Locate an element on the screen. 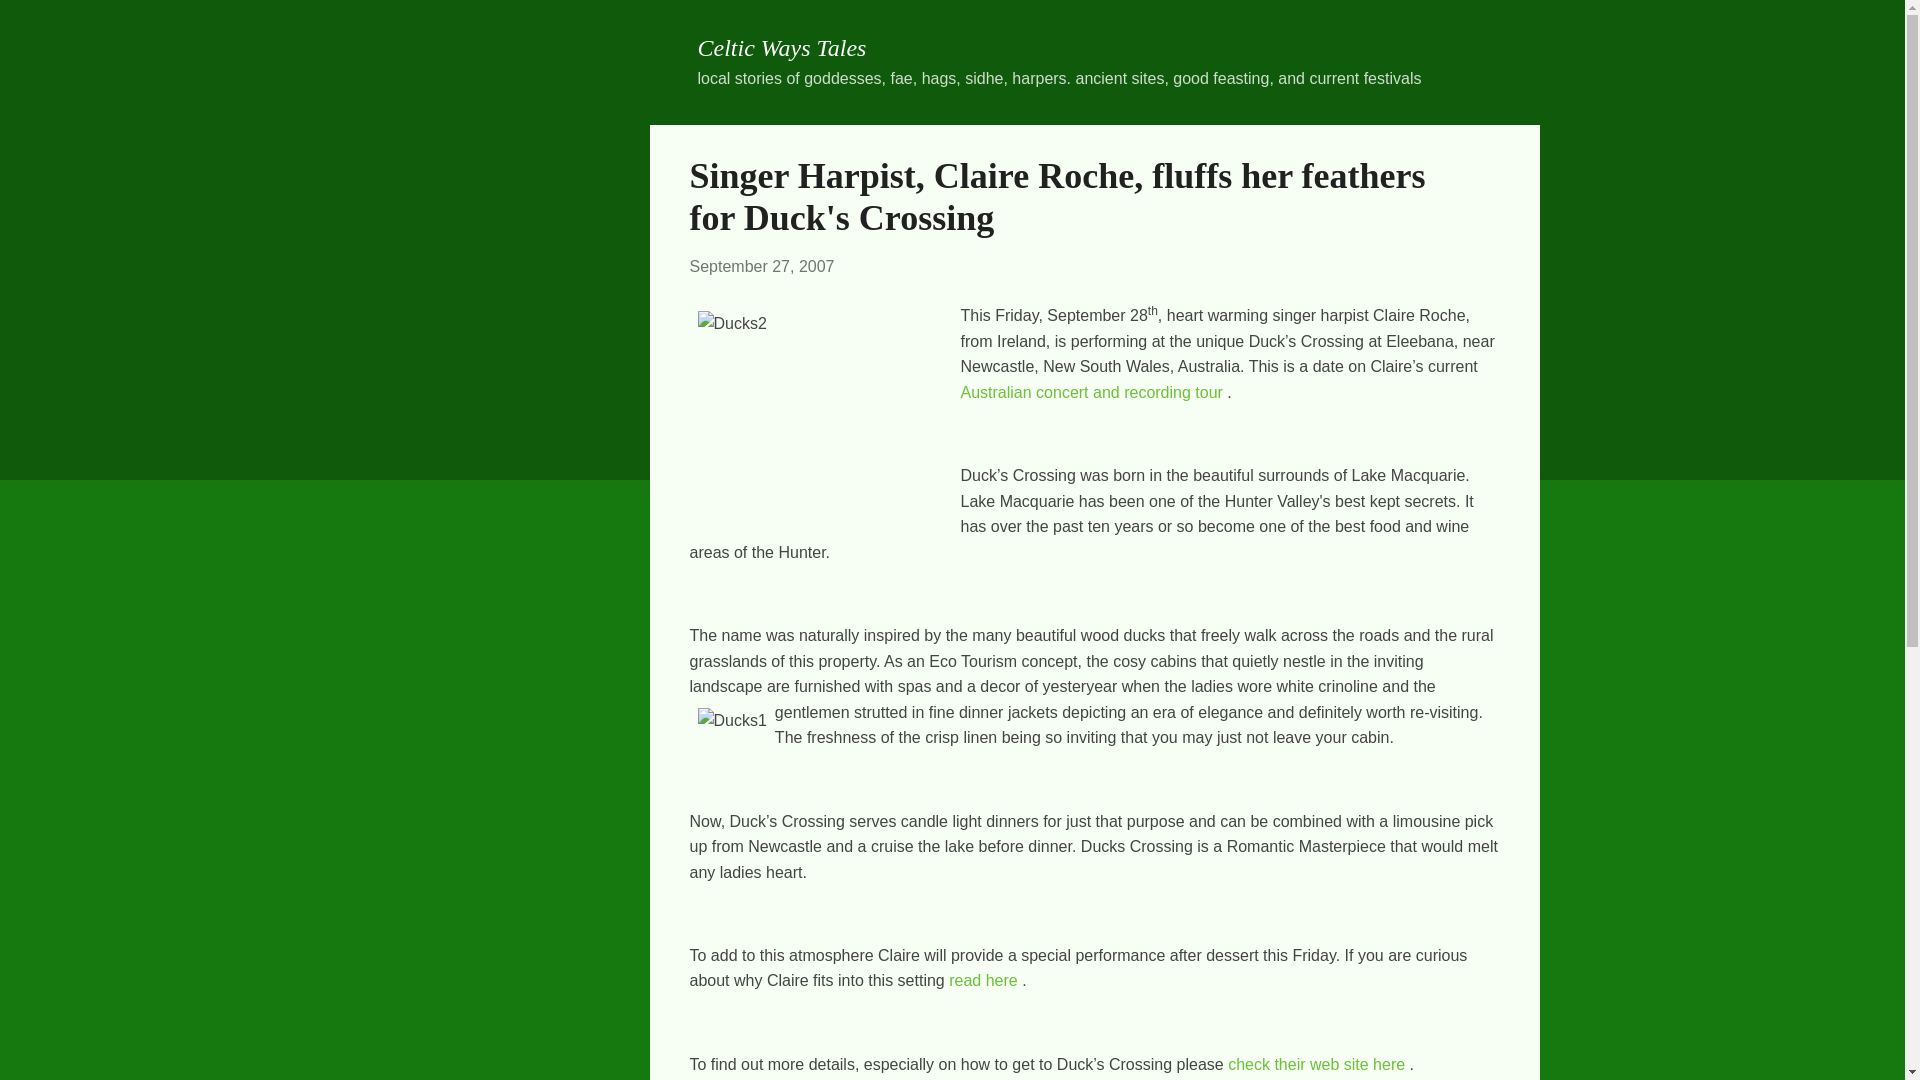 The width and height of the screenshot is (1920, 1080). check their web site here is located at coordinates (1316, 1064).